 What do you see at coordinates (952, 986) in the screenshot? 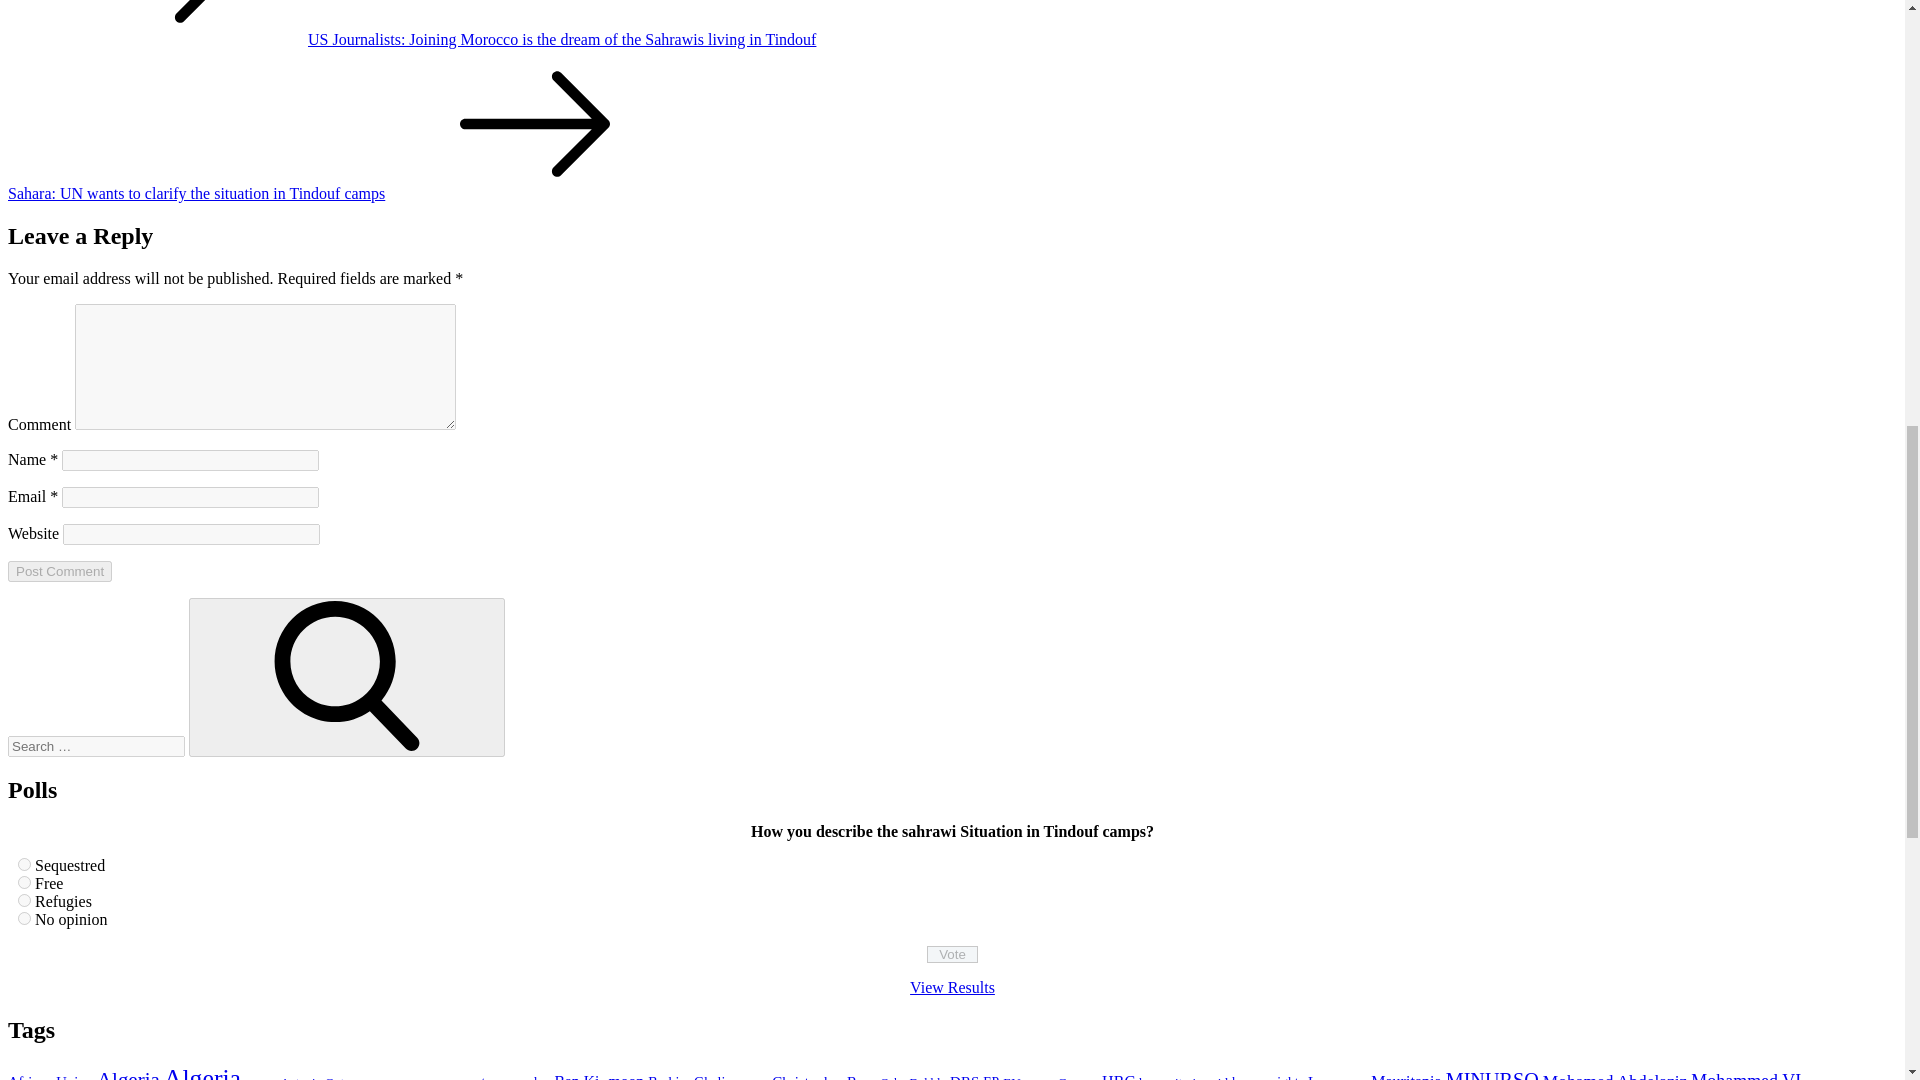
I see `View Results Of This Poll` at bounding box center [952, 986].